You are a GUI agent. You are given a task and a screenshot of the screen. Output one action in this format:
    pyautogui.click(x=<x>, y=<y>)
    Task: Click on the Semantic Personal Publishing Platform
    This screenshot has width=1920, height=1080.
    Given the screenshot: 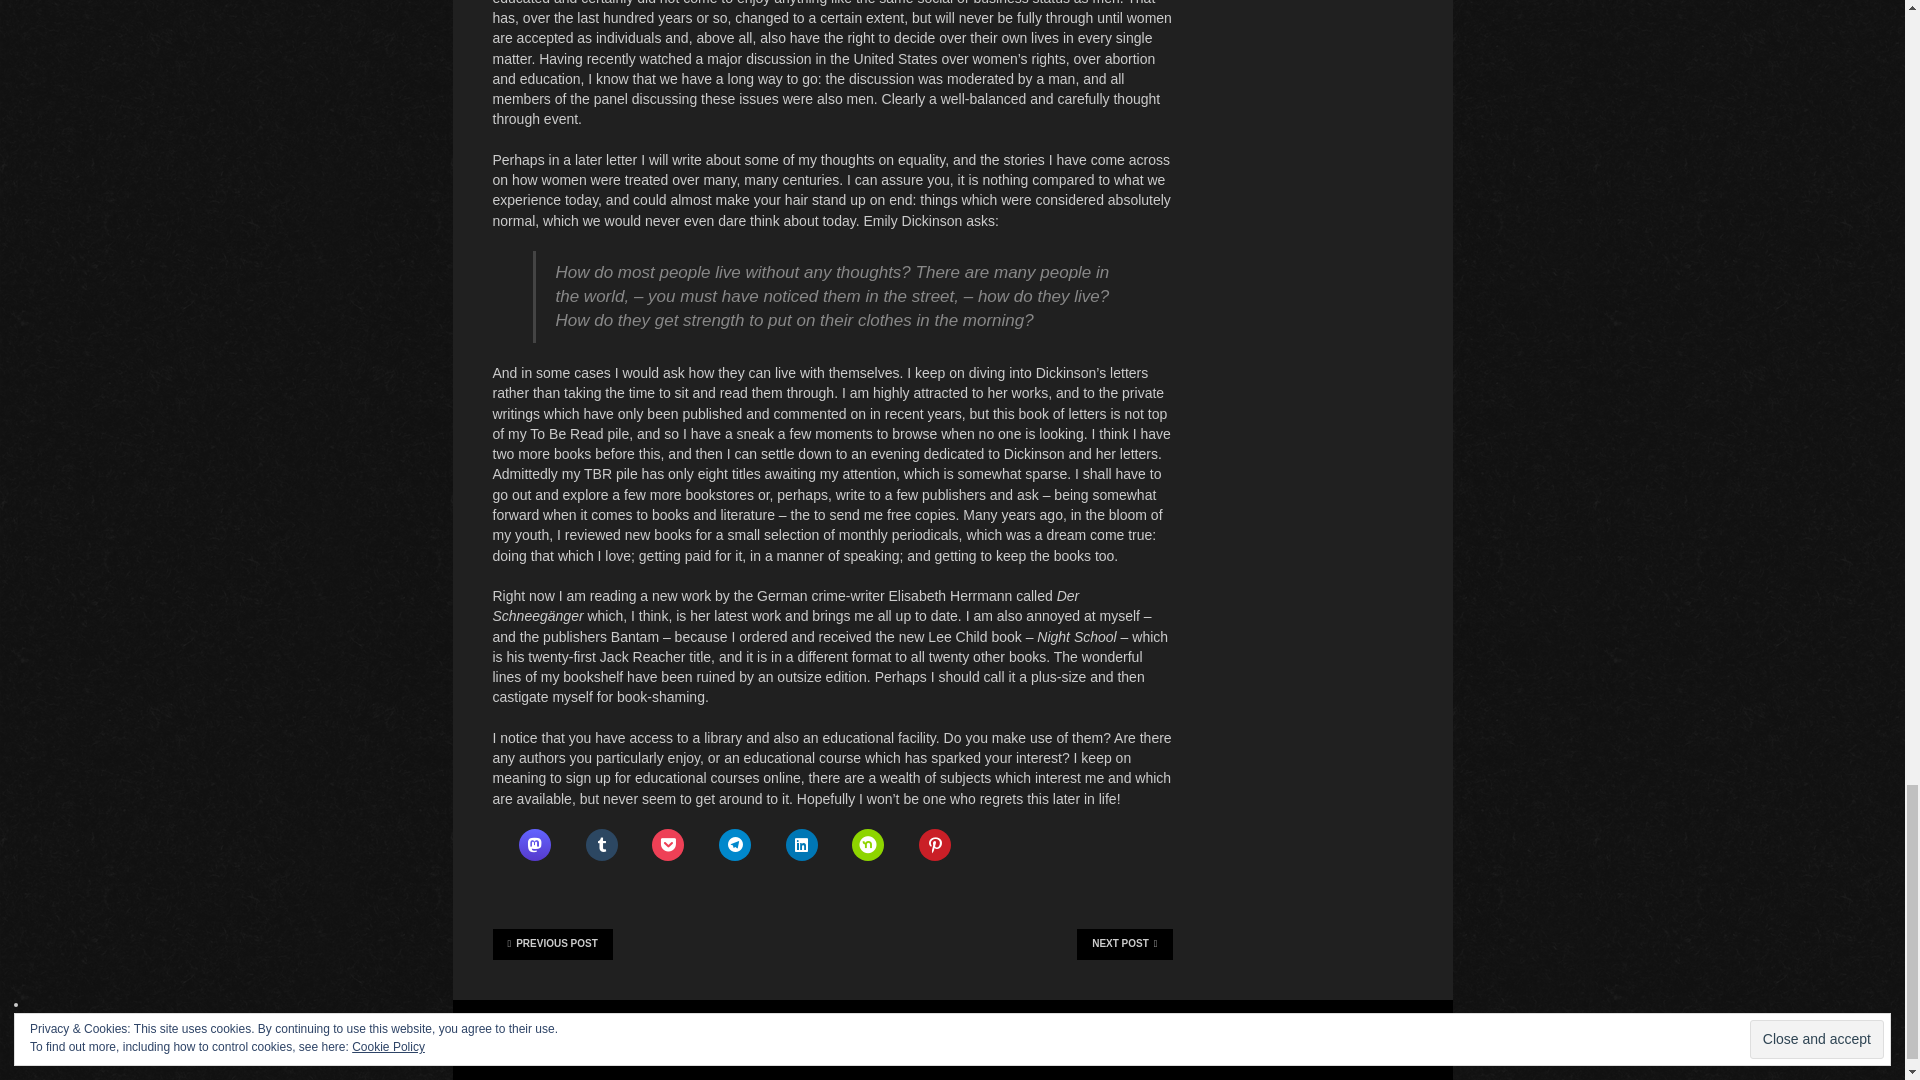 What is the action you would take?
    pyautogui.click(x=846, y=1029)
    